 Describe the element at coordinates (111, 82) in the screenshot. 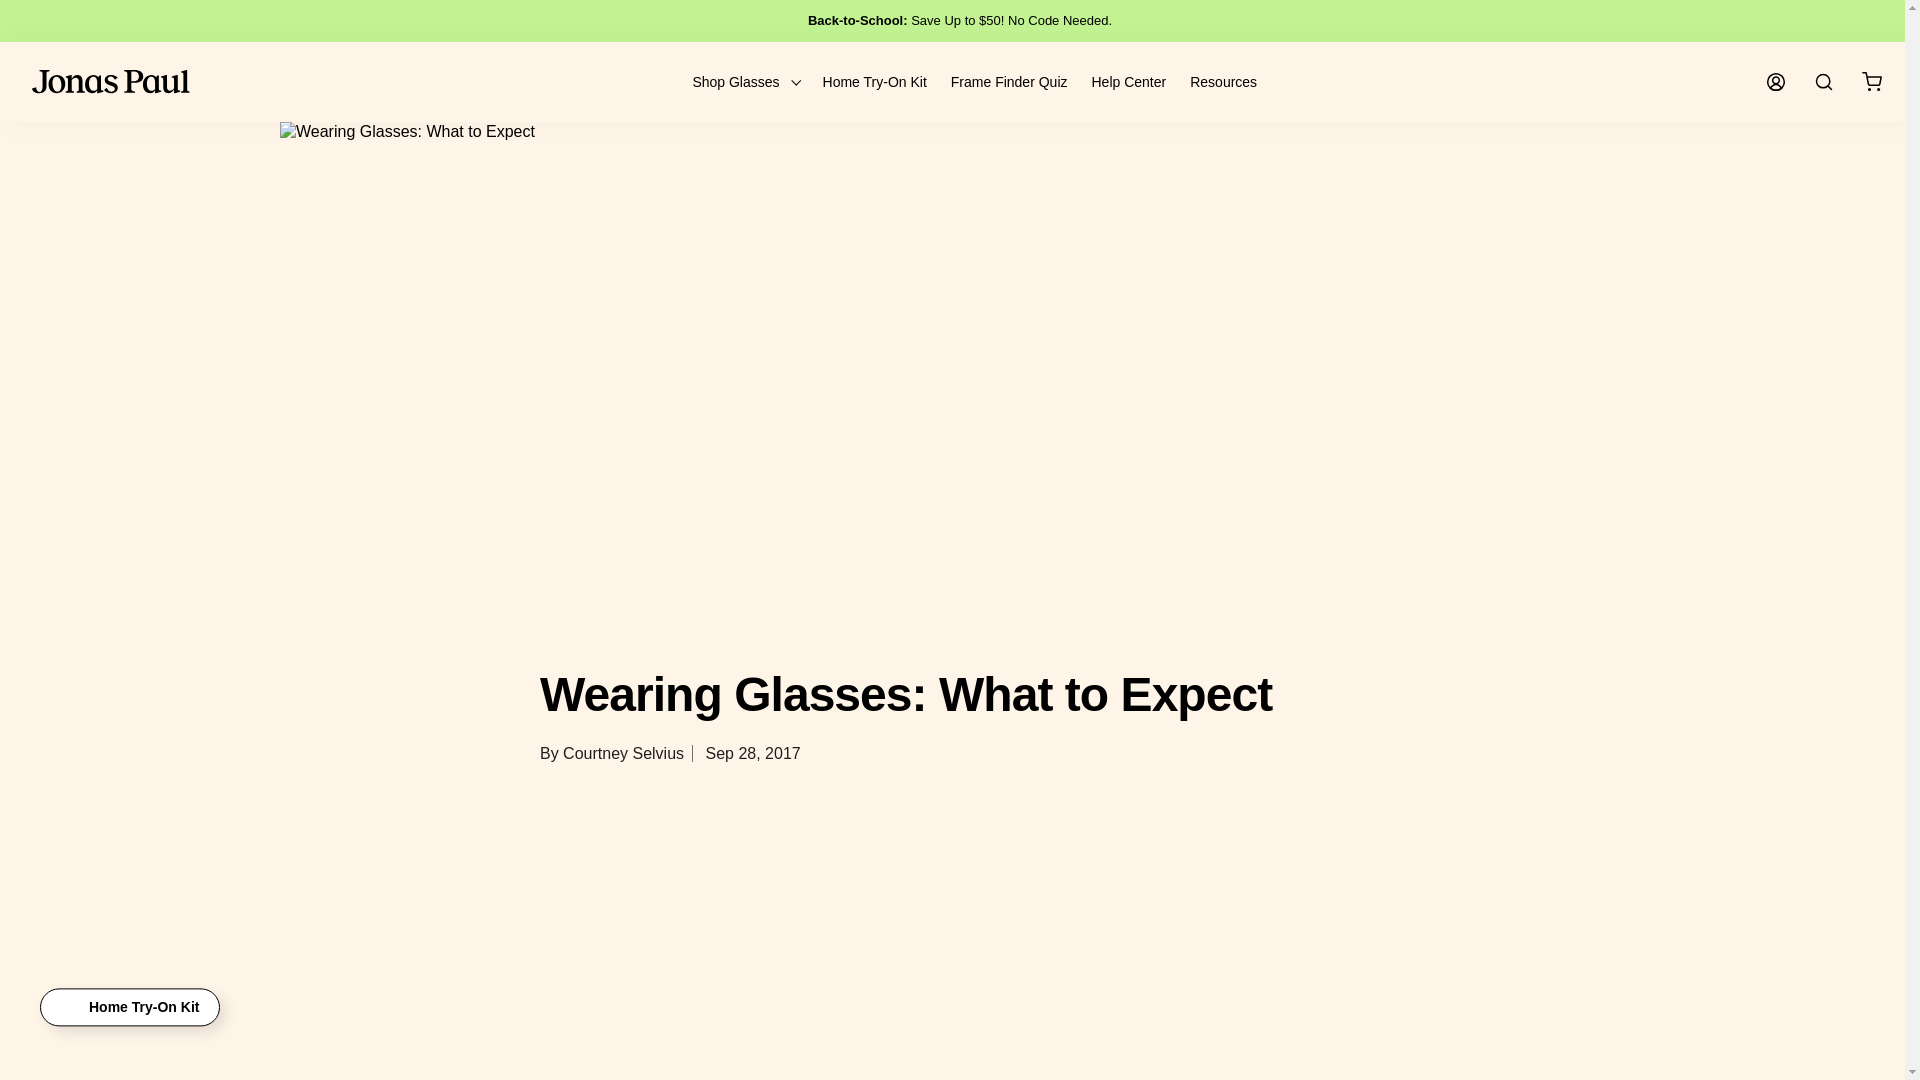

I see `Jonas Paul Eyewear logo` at that location.